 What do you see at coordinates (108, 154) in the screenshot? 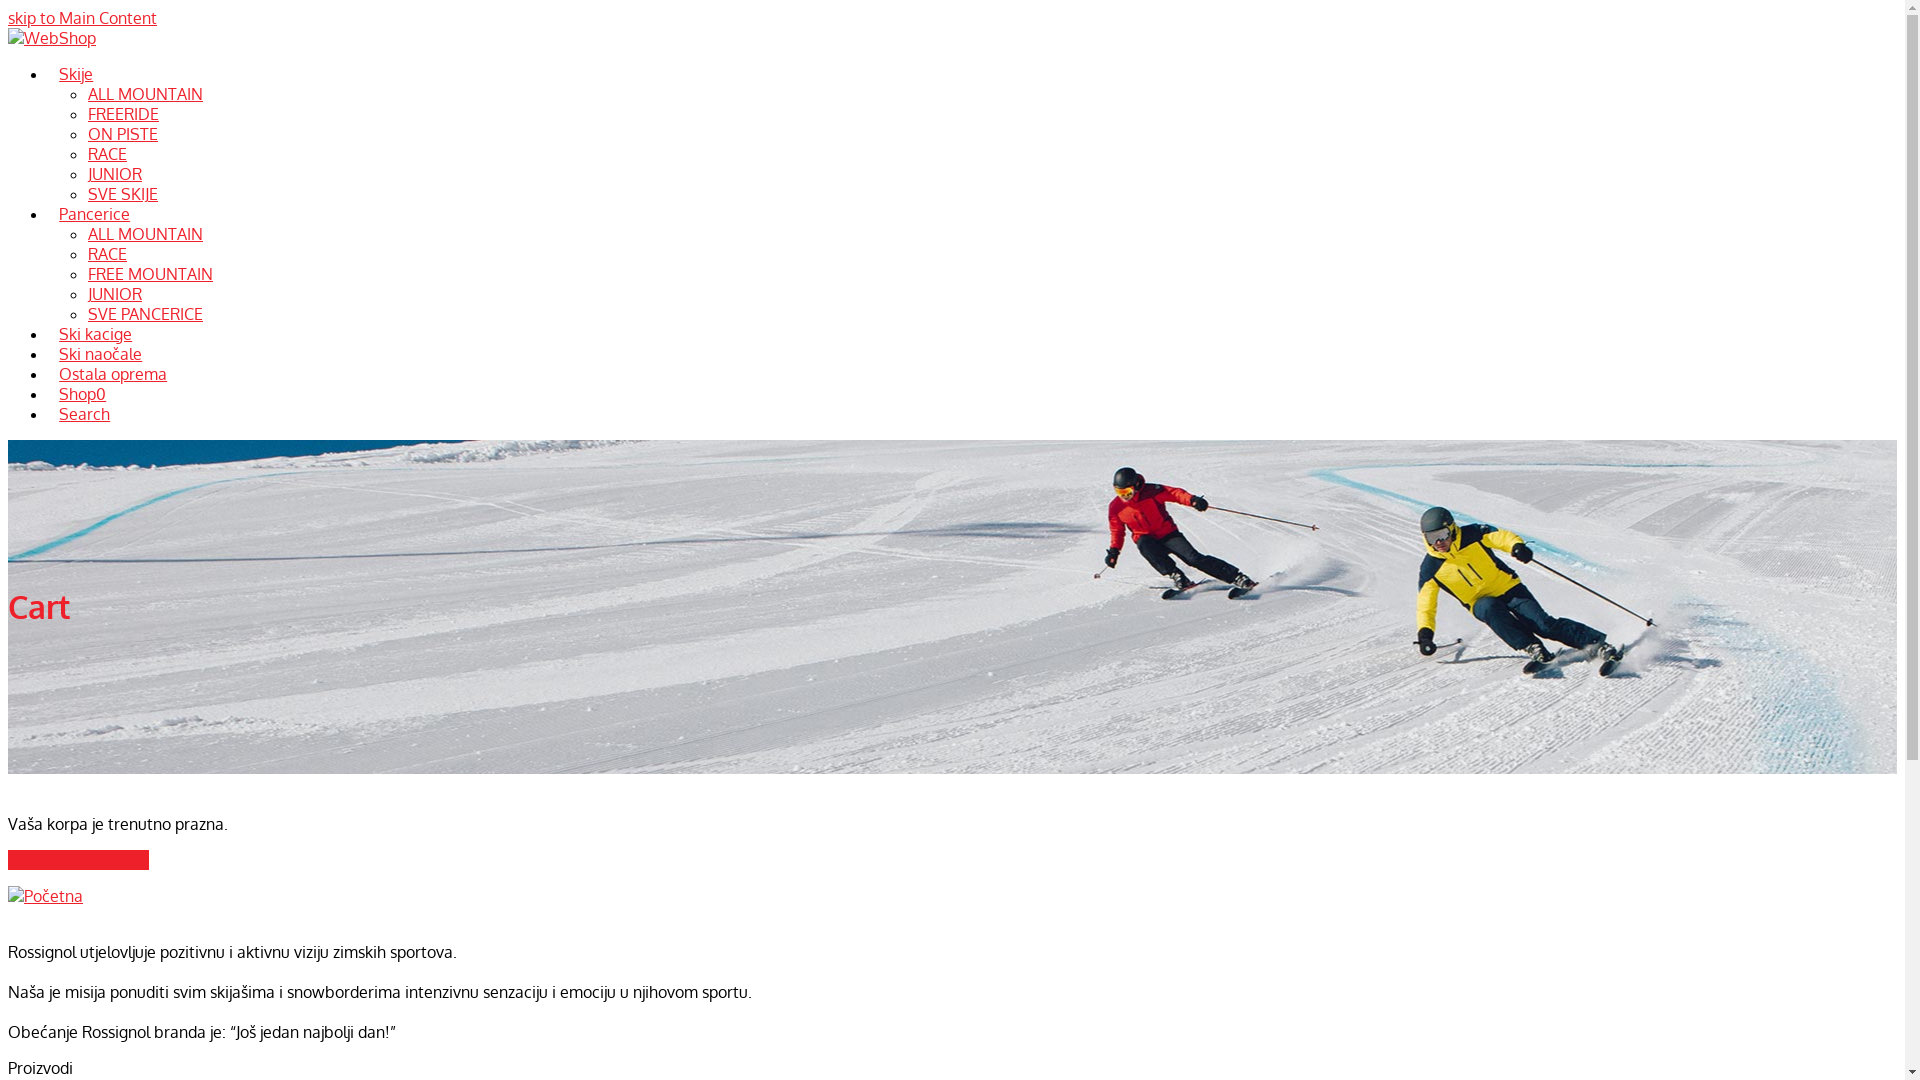
I see `RACE` at bounding box center [108, 154].